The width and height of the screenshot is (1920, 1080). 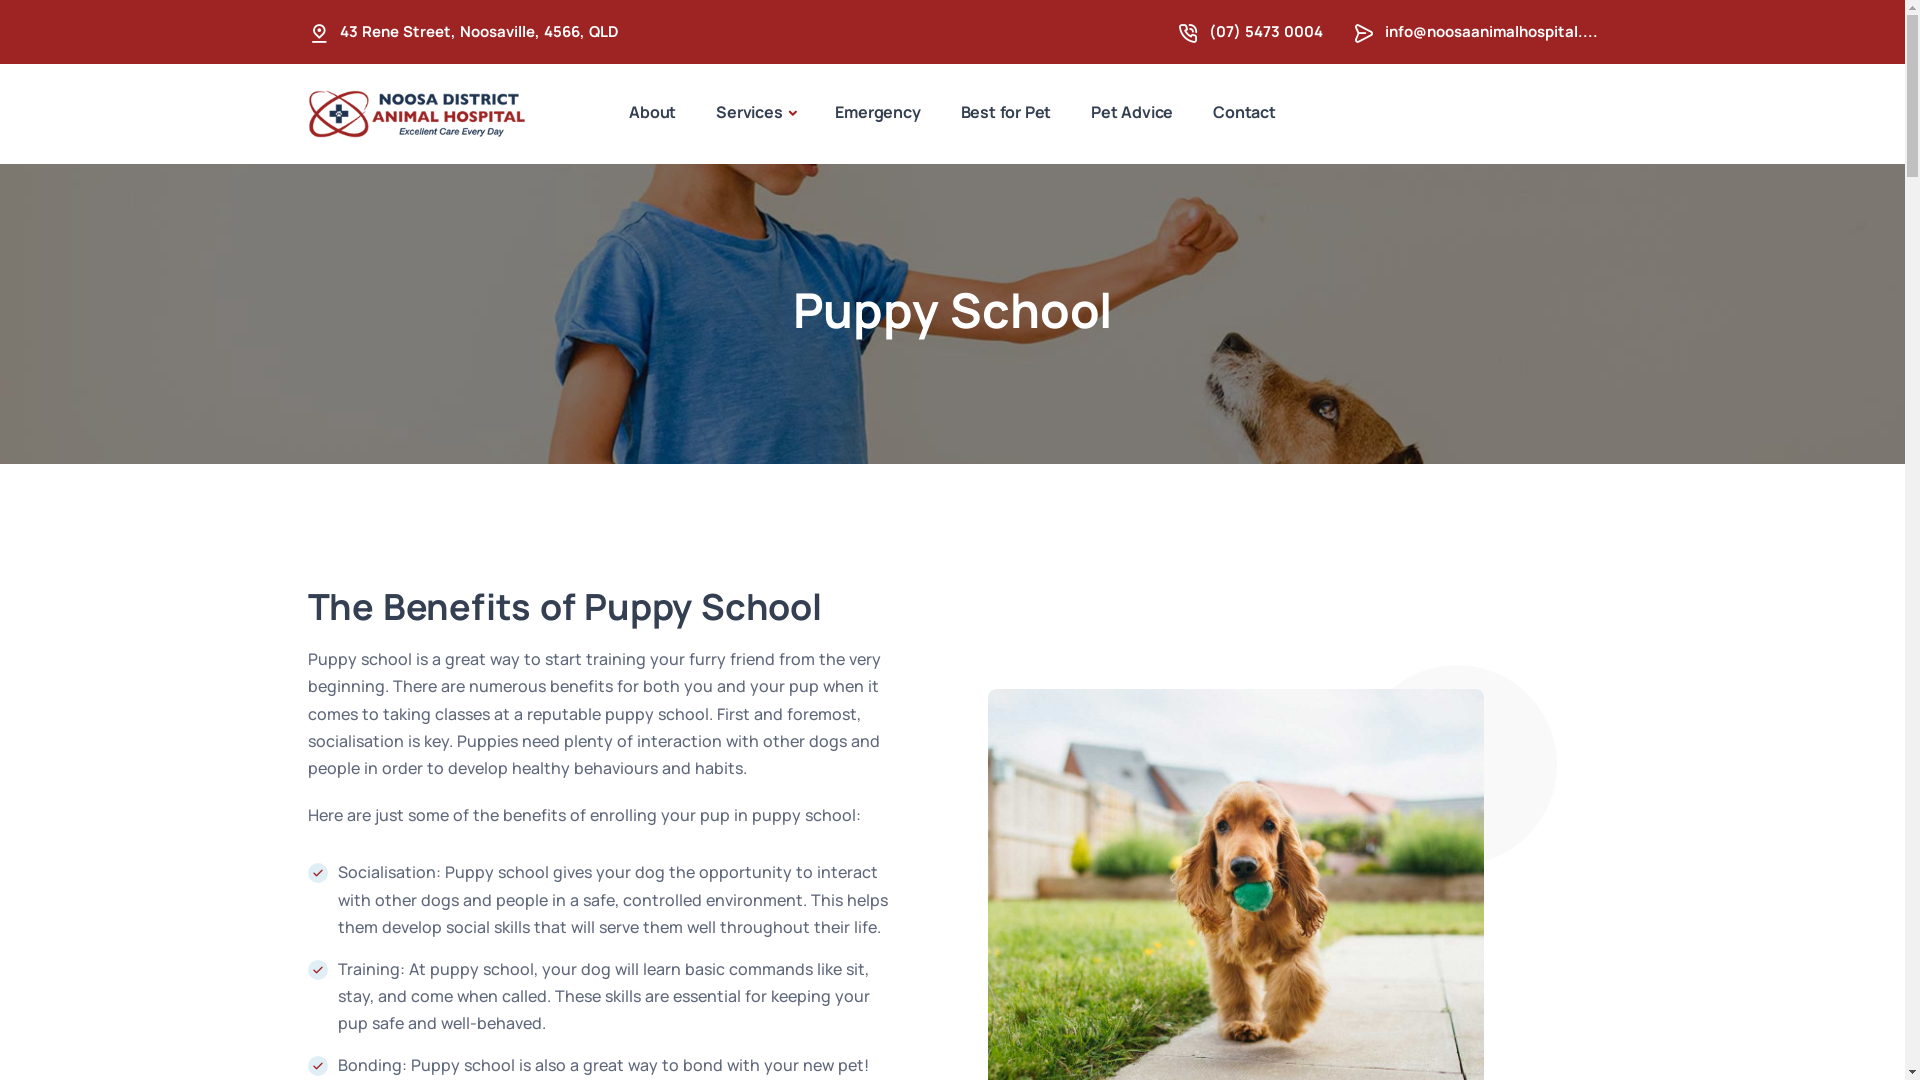 I want to click on info@noosaanimalhospital...., so click(x=1490, y=32).